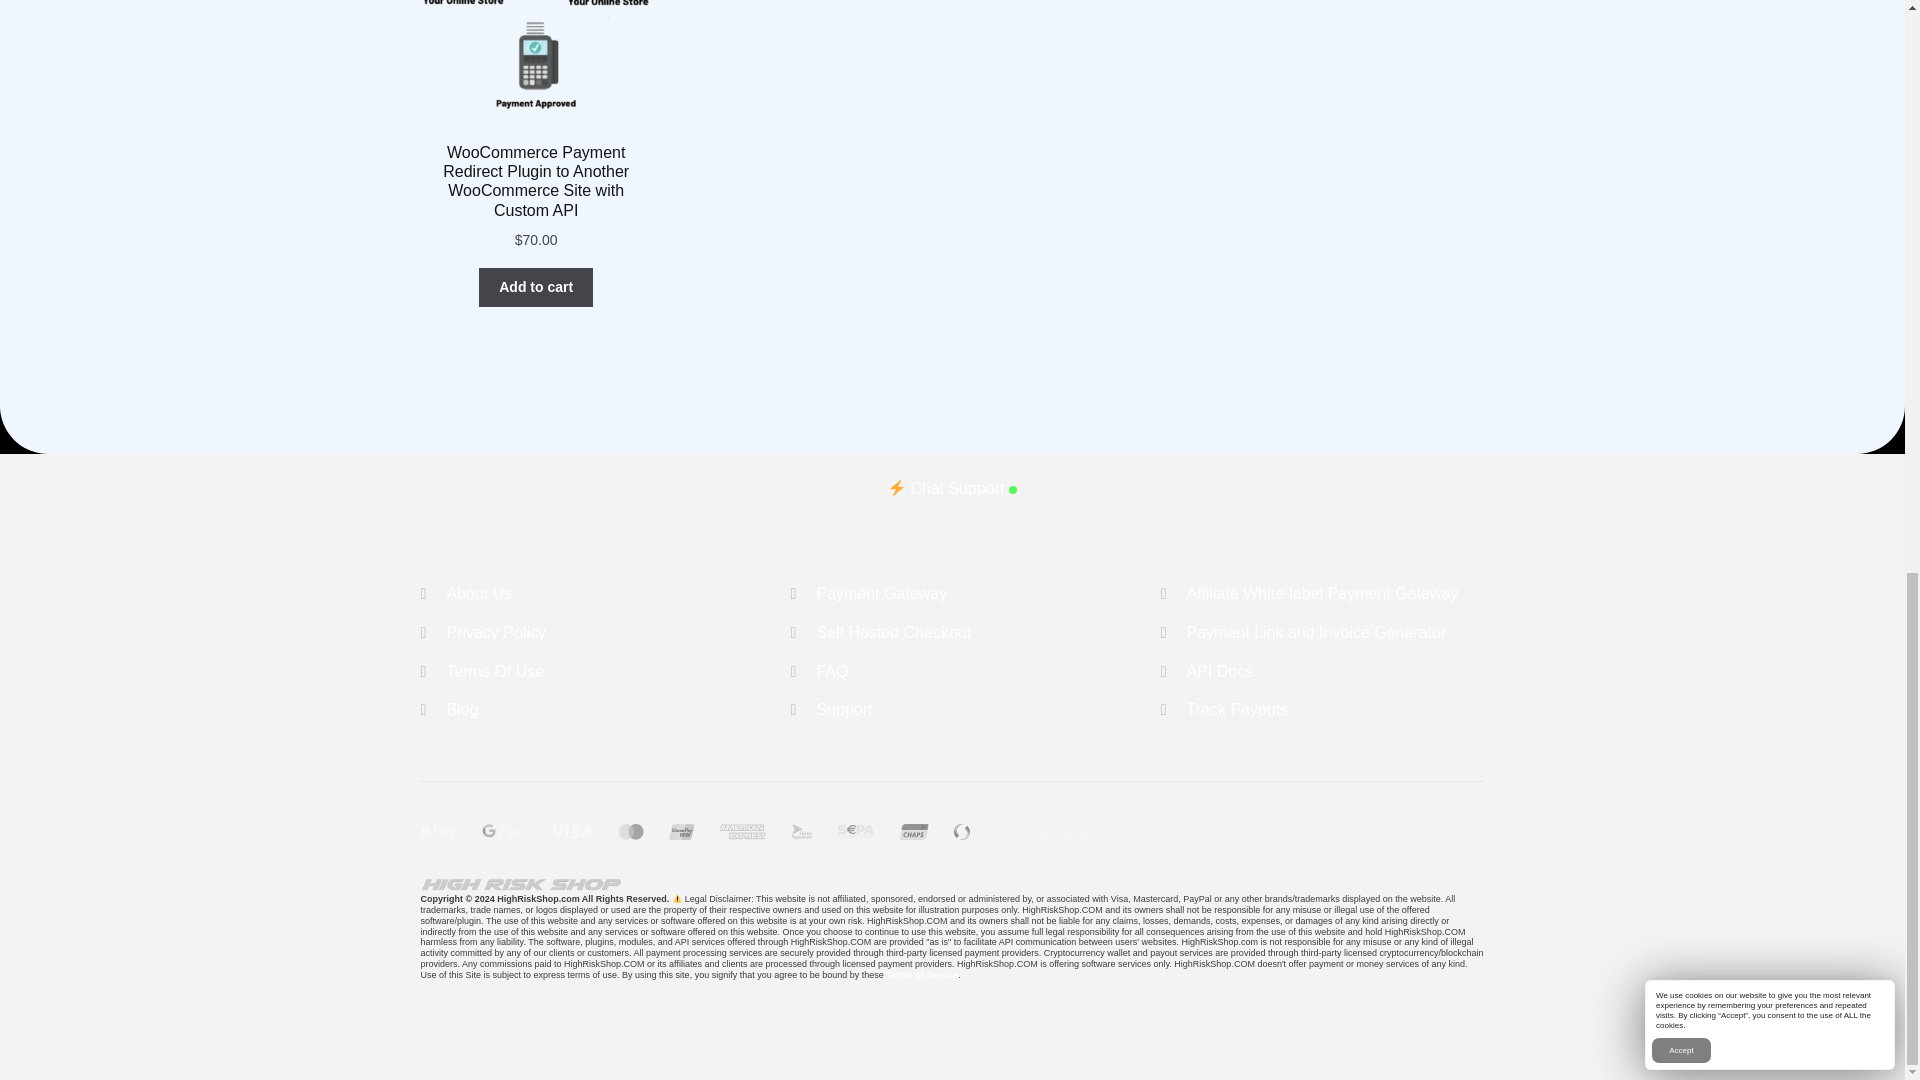  What do you see at coordinates (494, 672) in the screenshot?
I see `Terms Of Use` at bounding box center [494, 672].